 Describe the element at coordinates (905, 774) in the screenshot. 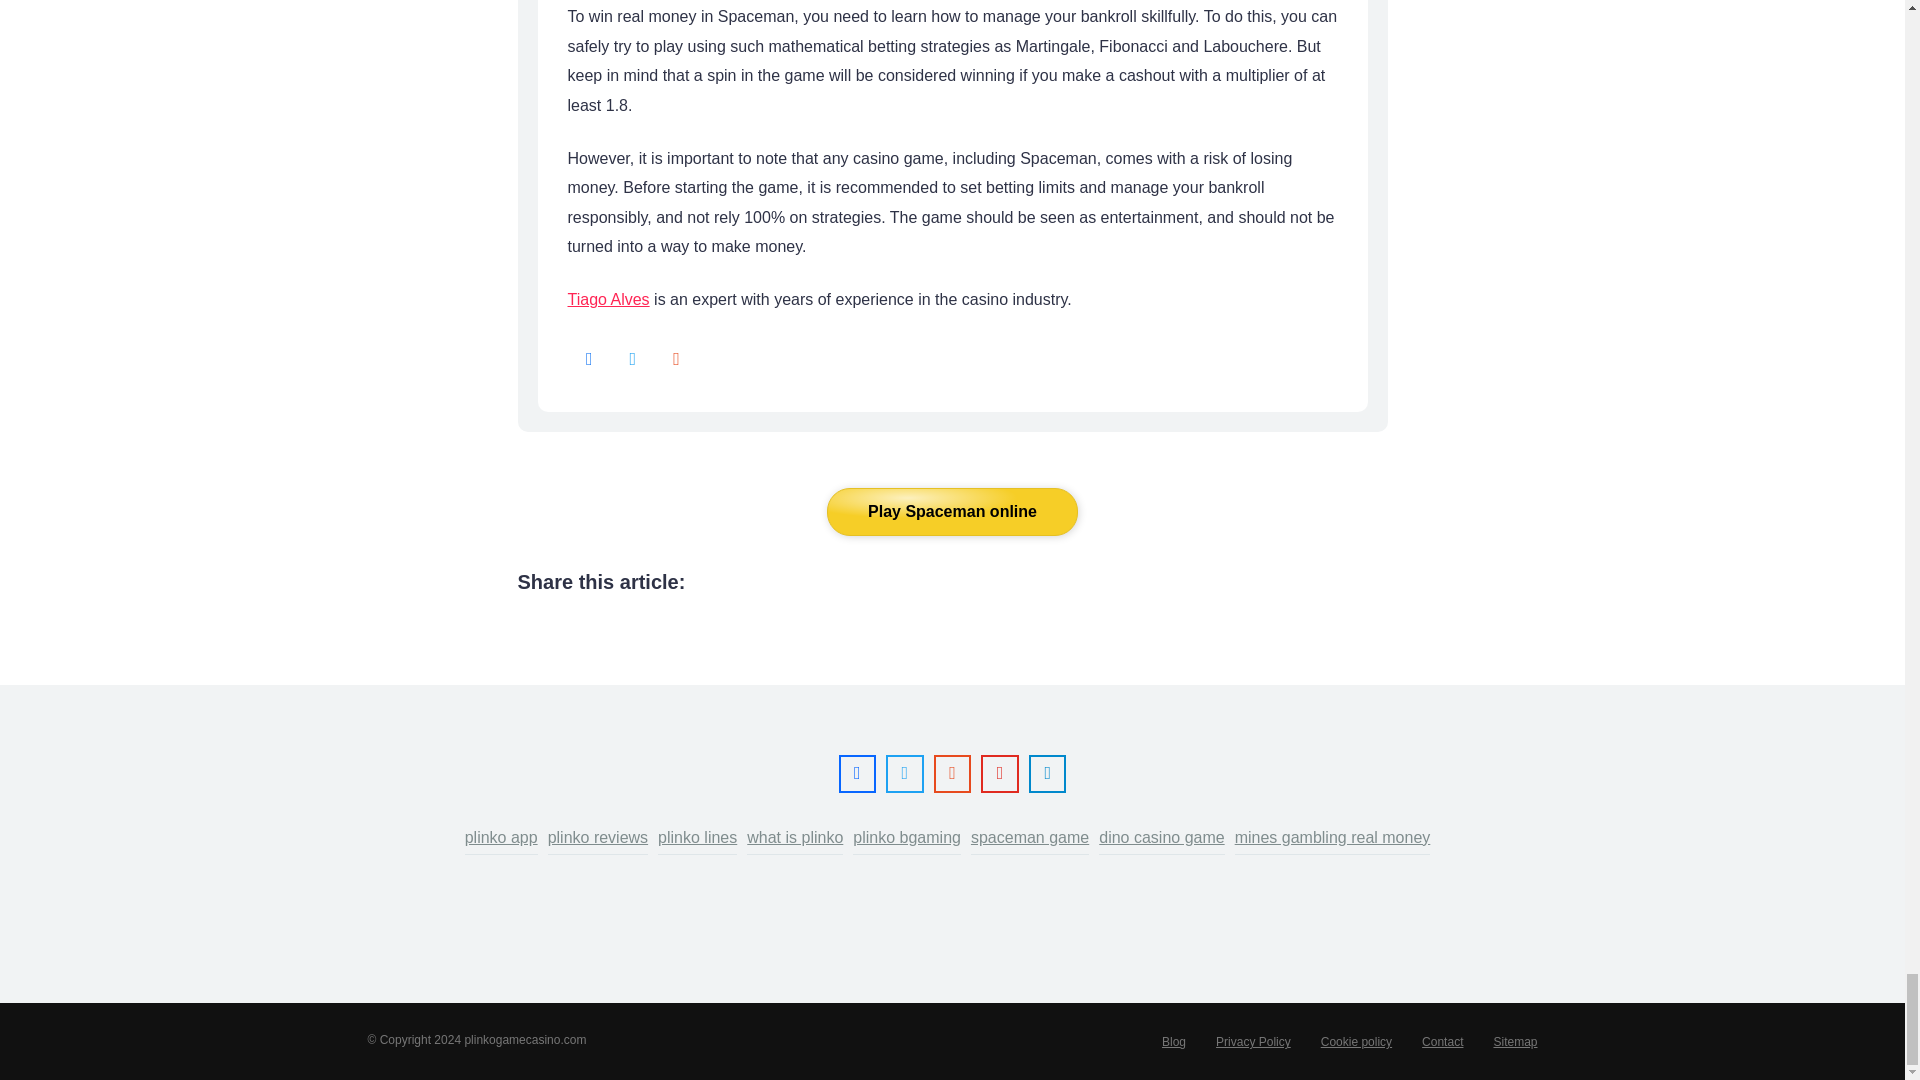

I see `Twitter` at that location.